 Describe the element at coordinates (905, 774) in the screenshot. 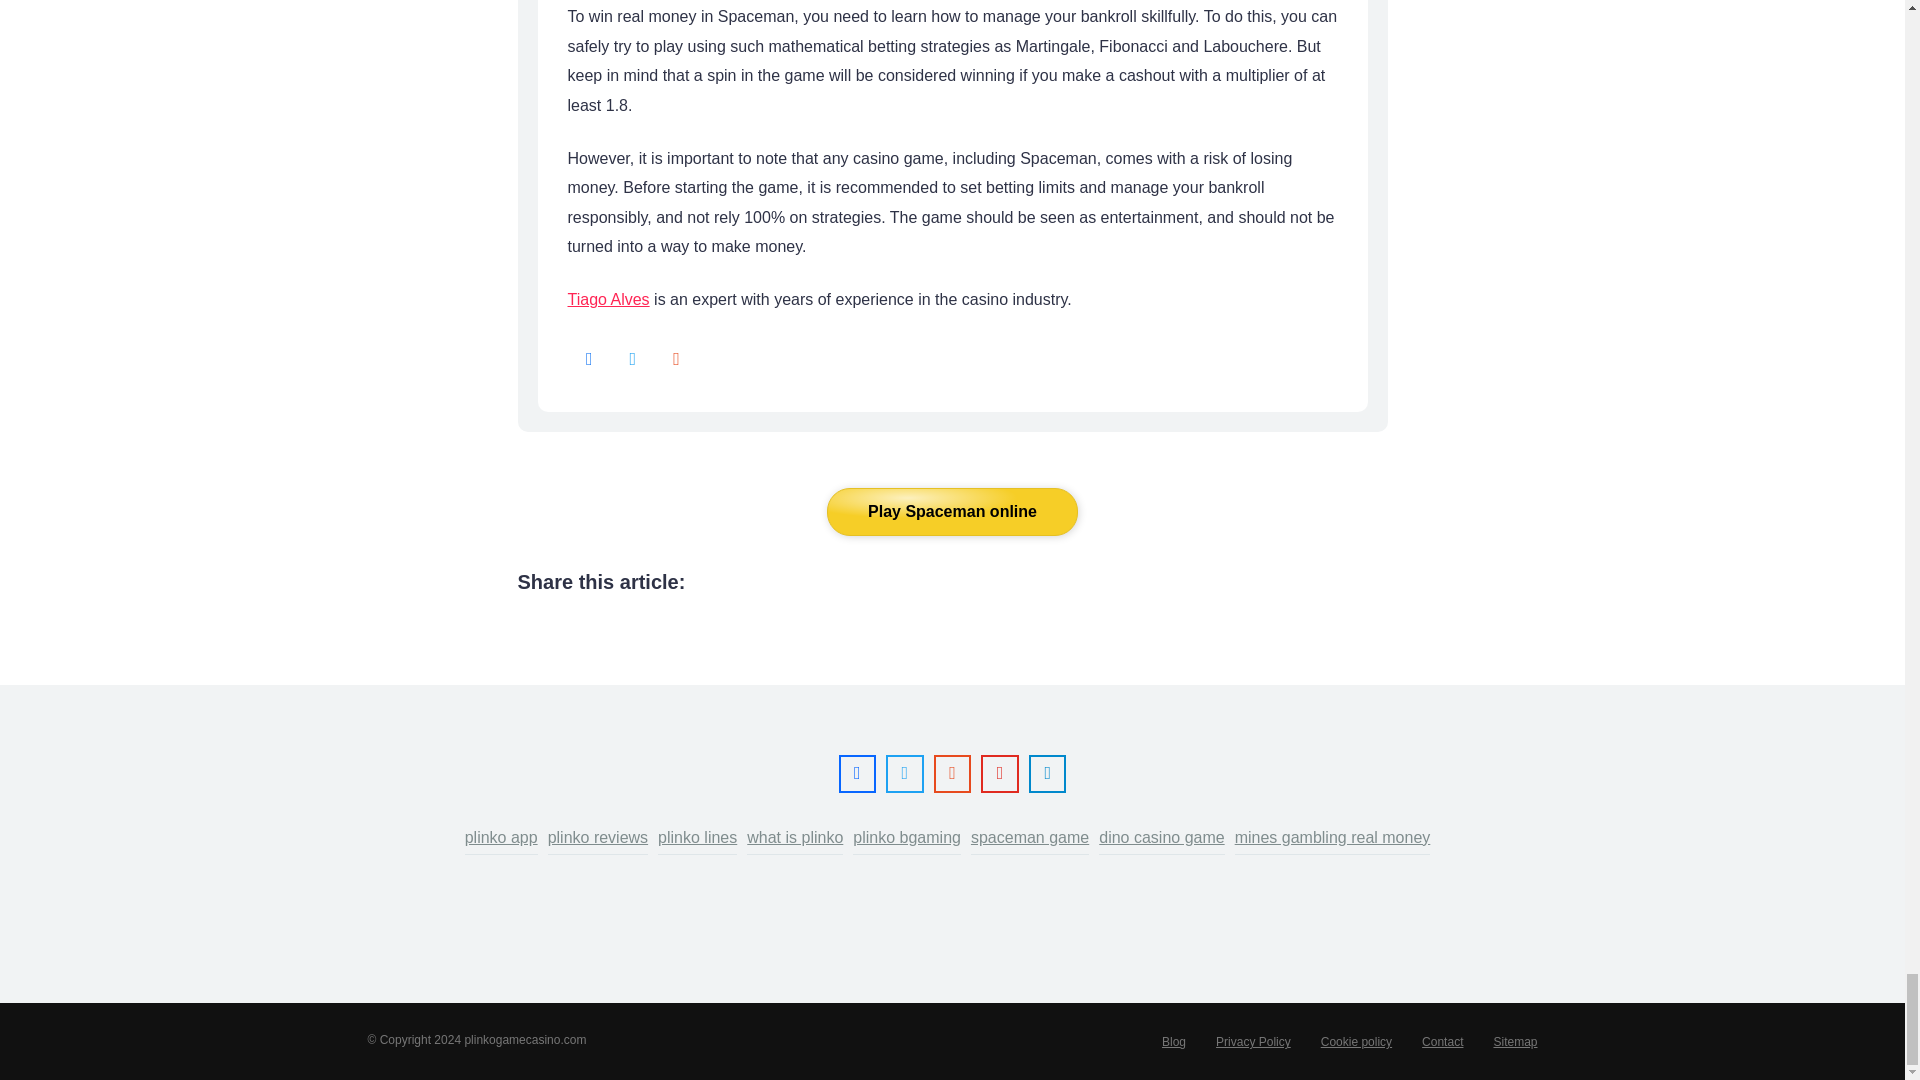

I see `Twitter` at that location.